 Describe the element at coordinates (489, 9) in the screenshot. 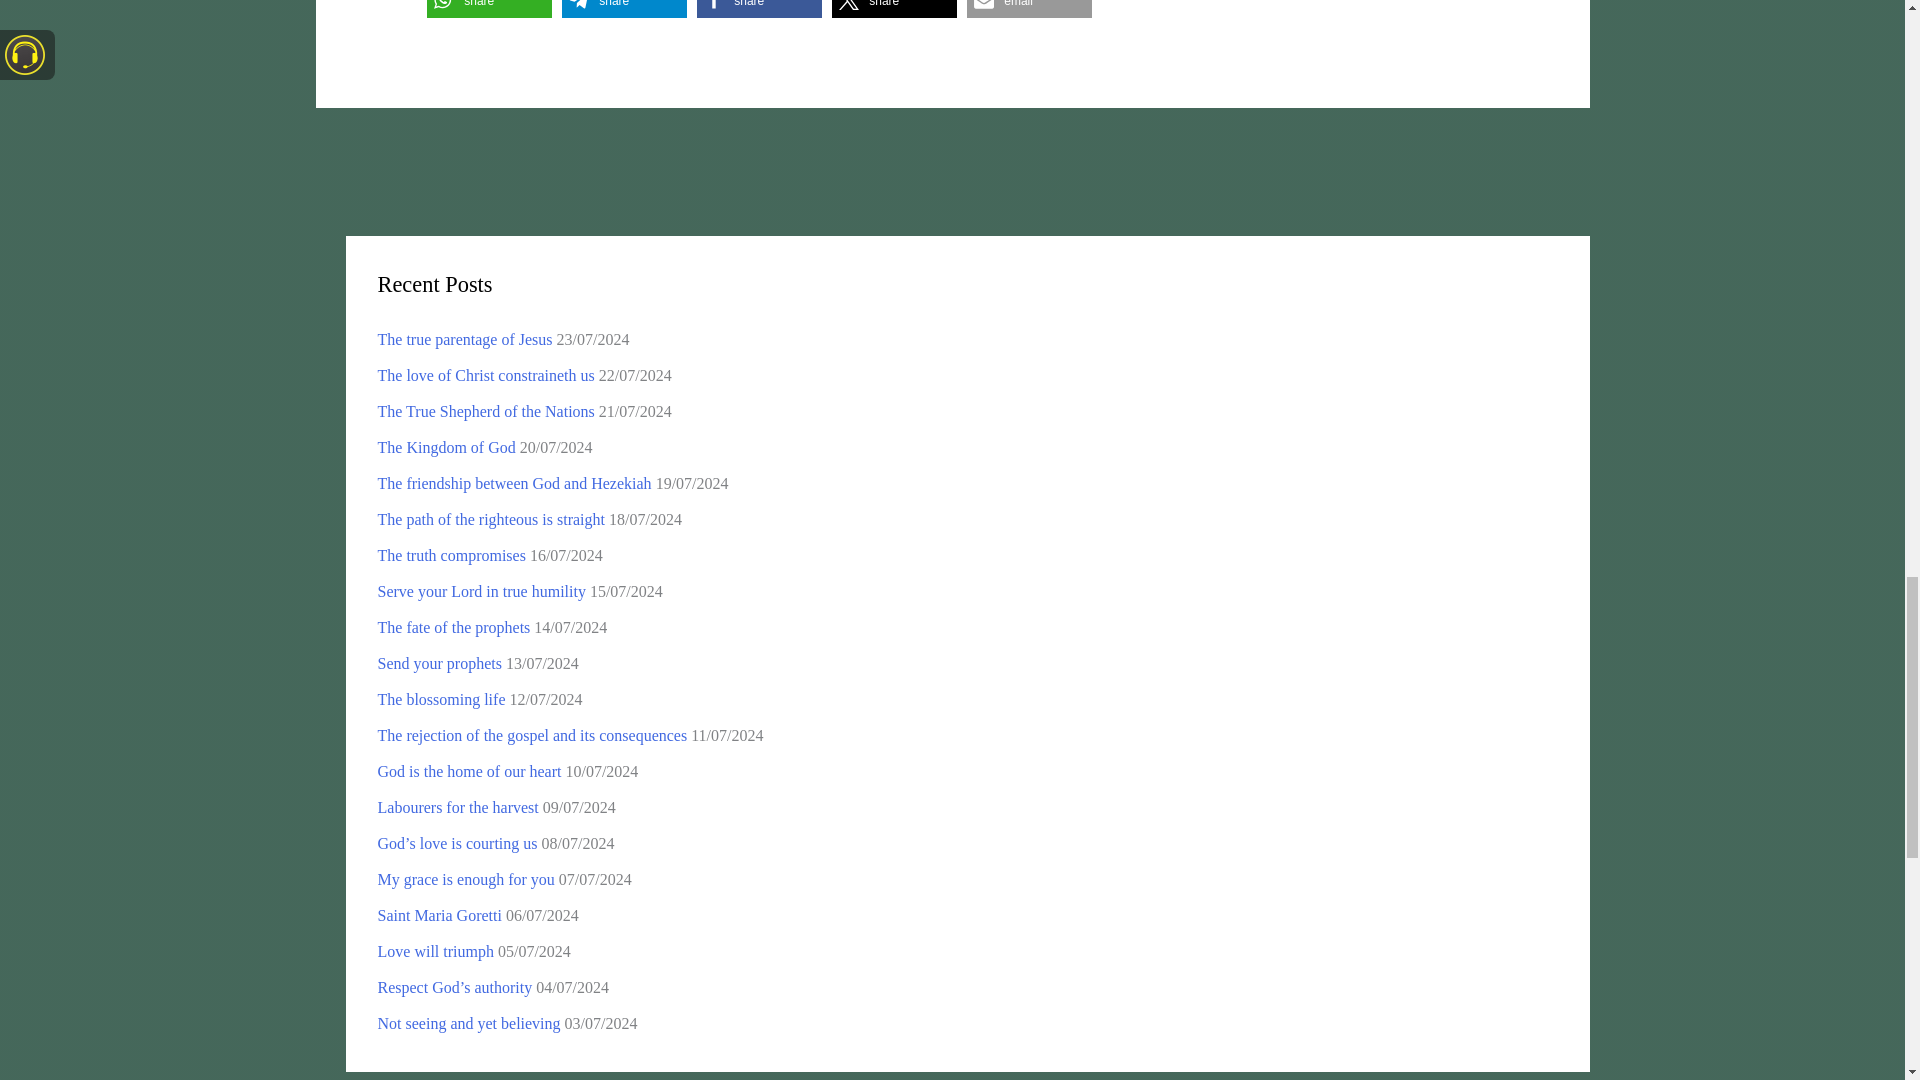

I see `Share on Whatsapp` at that location.